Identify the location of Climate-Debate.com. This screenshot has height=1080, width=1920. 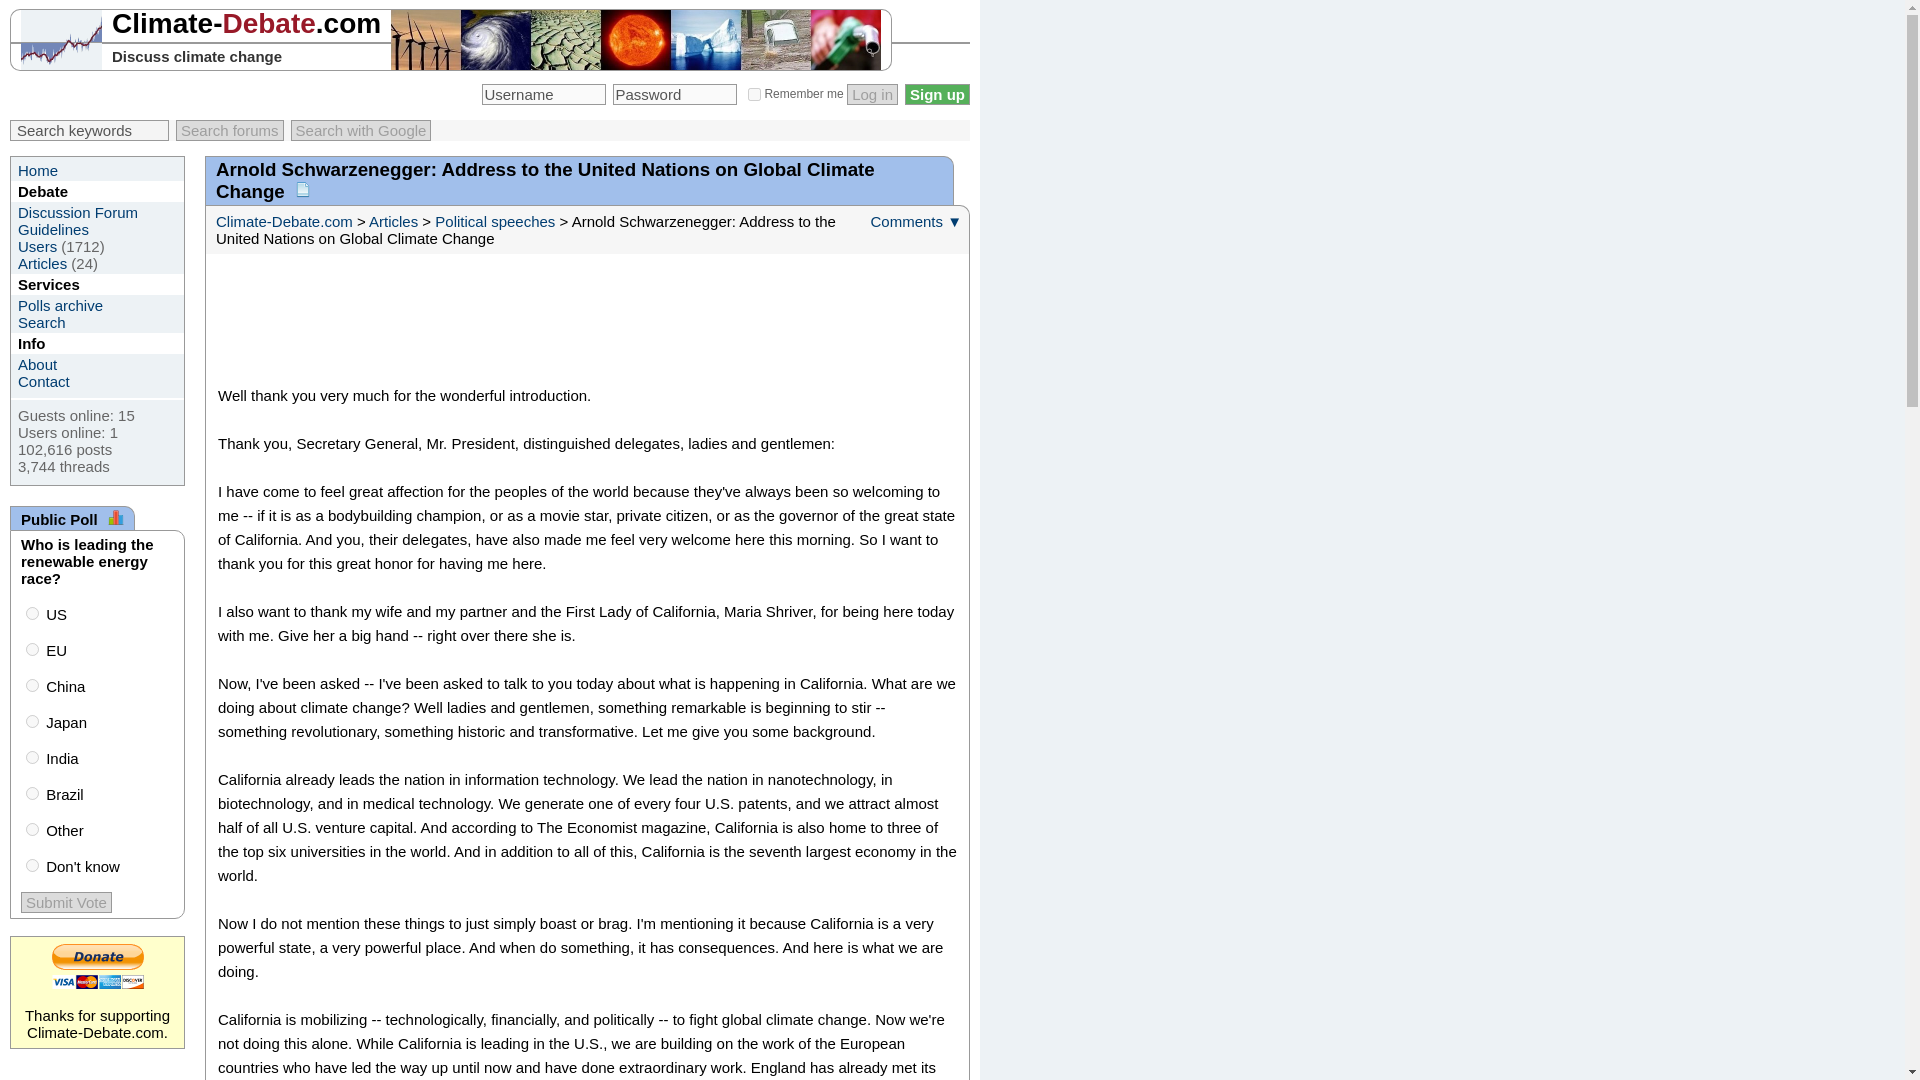
(284, 221).